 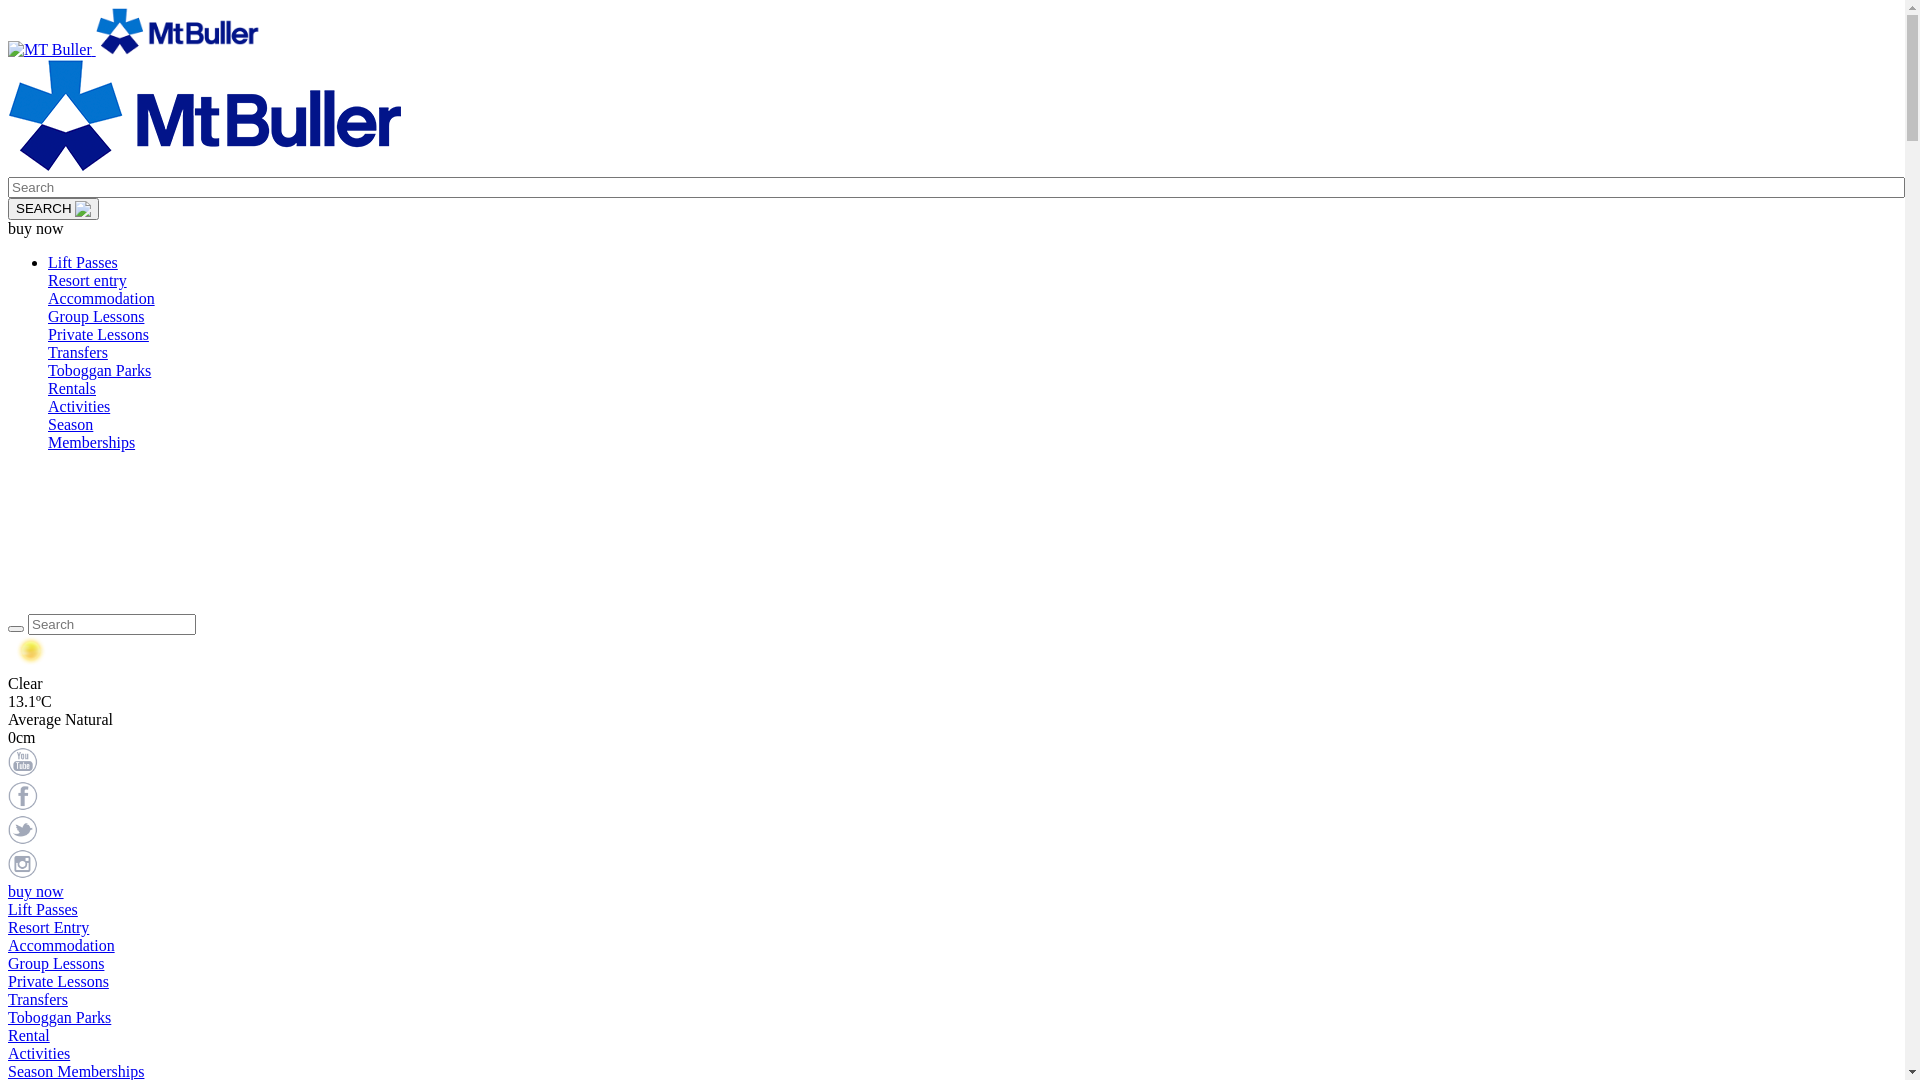 What do you see at coordinates (92, 434) in the screenshot?
I see `Season
Memberships` at bounding box center [92, 434].